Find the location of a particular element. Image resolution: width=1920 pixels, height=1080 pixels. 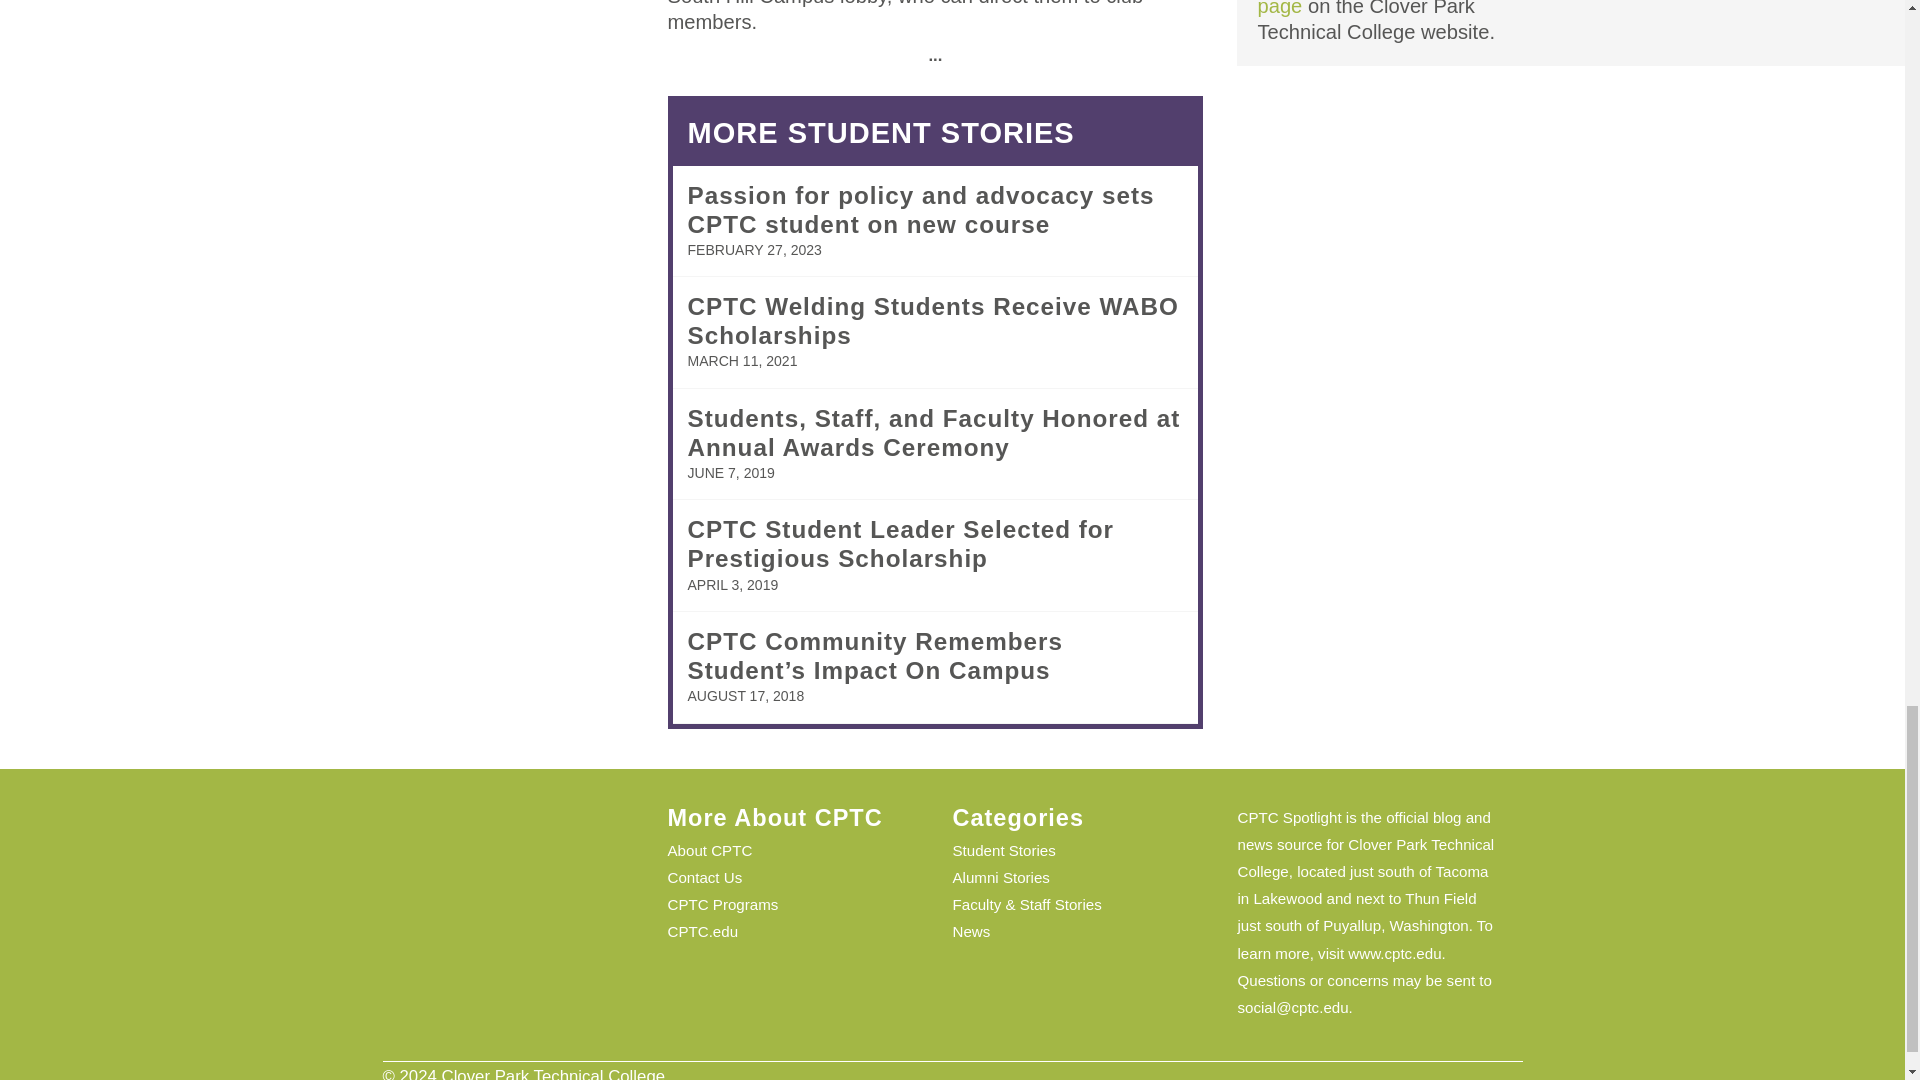

News is located at coordinates (971, 931).